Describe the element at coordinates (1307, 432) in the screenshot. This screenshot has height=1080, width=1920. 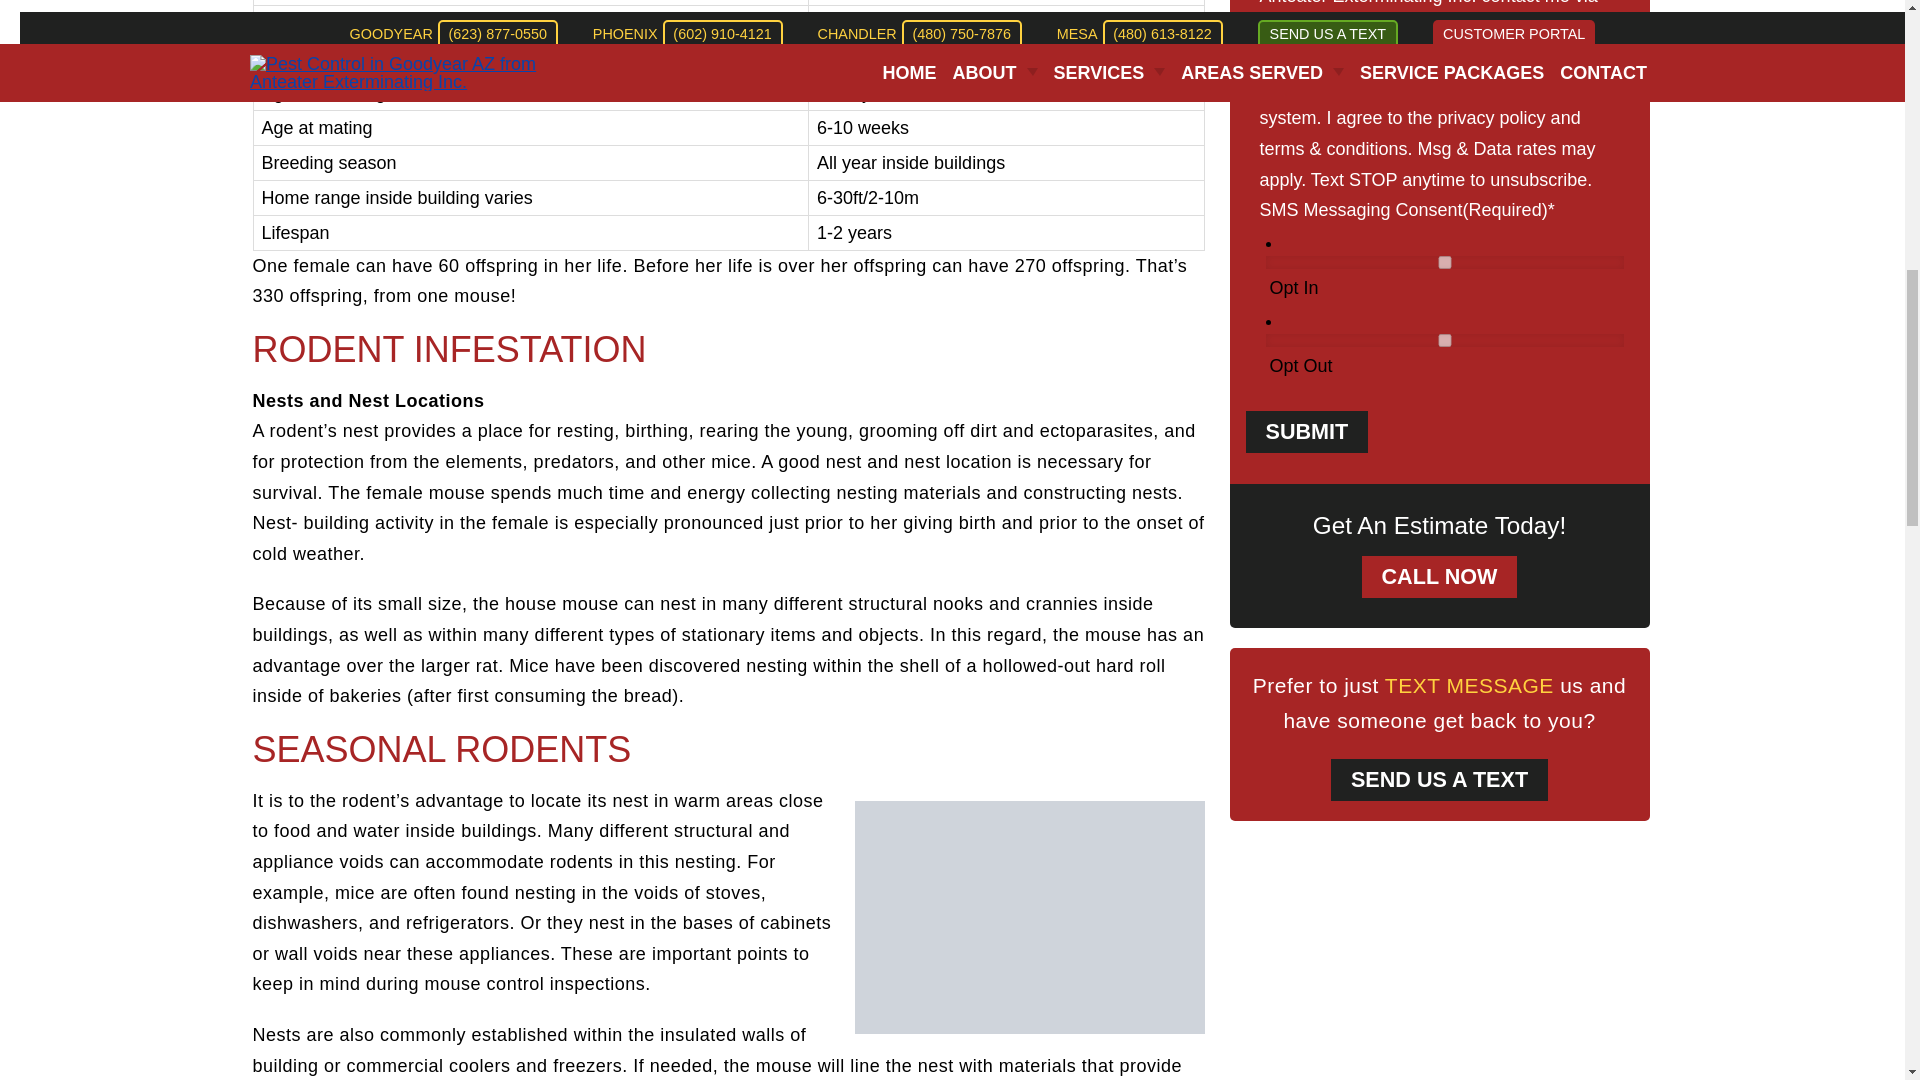
I see `Submit` at that location.